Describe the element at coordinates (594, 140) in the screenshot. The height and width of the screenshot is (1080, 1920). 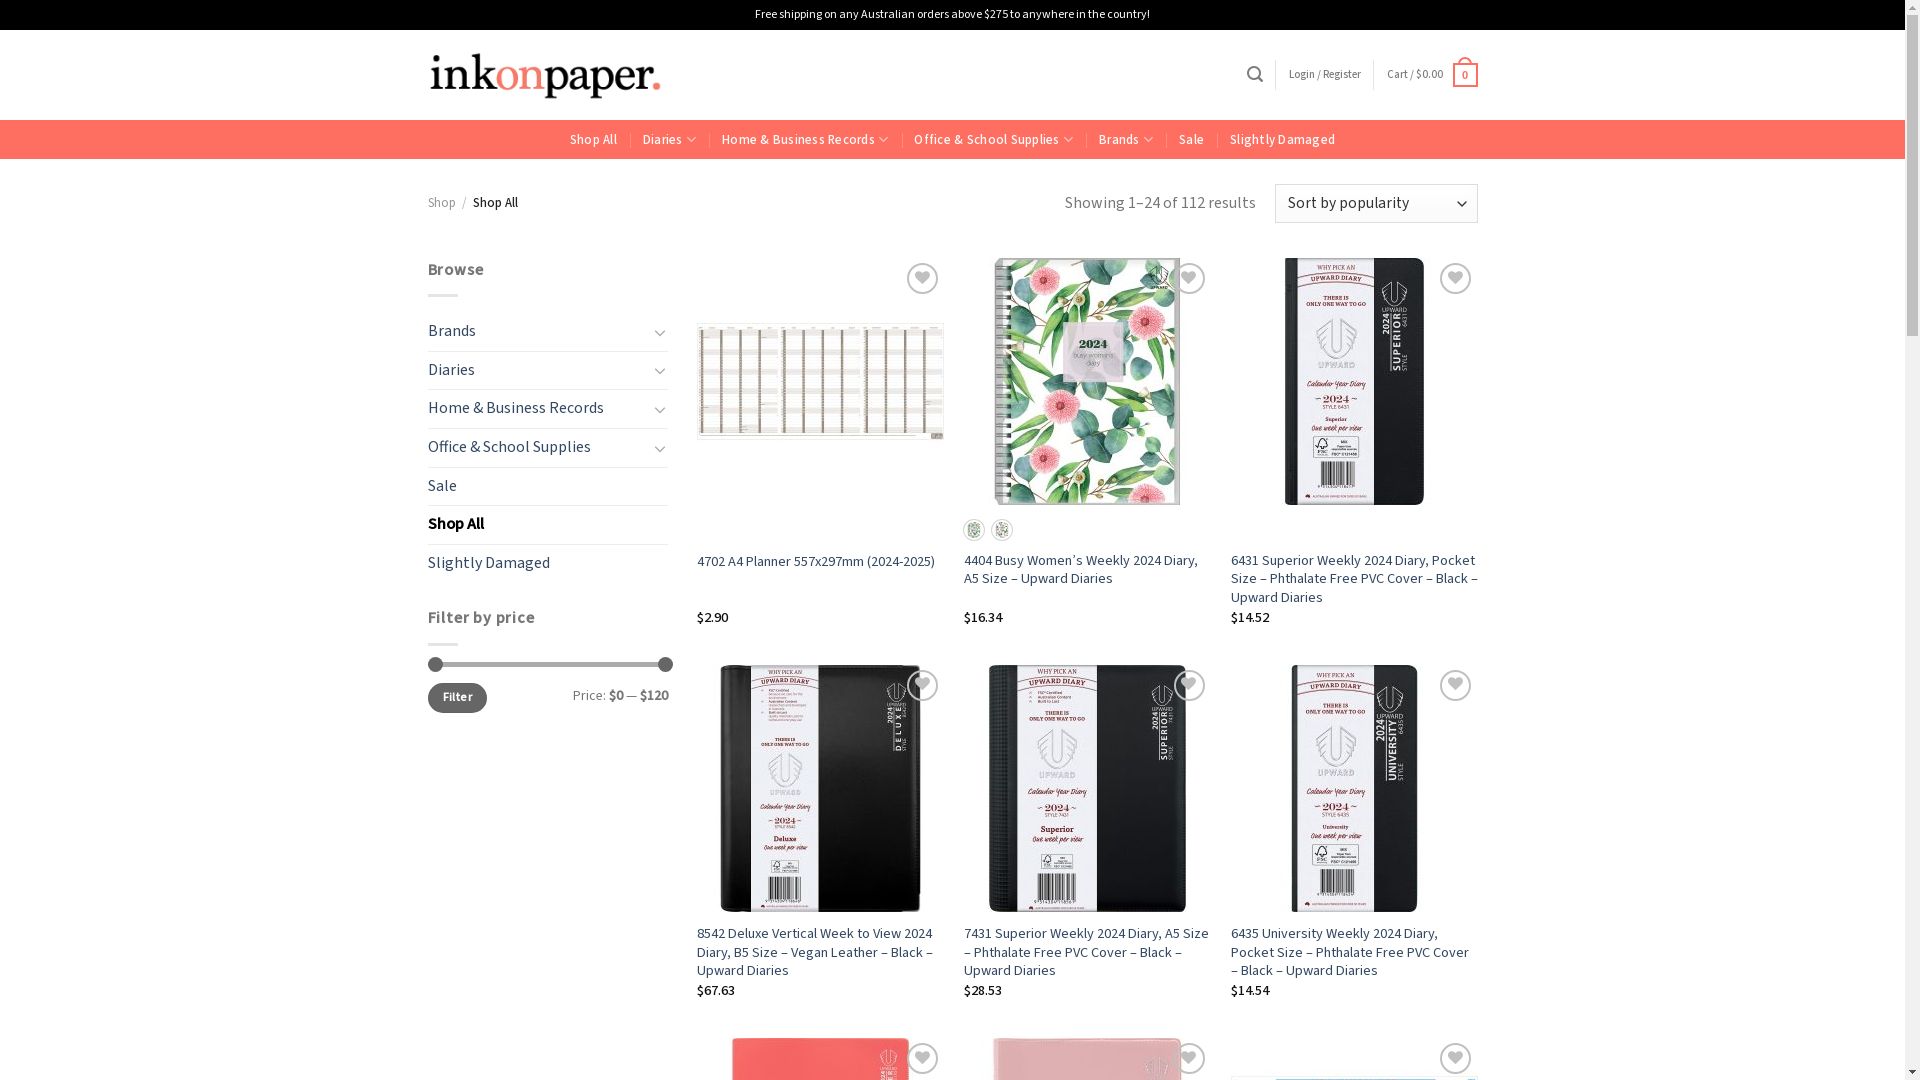
I see `Shop All` at that location.